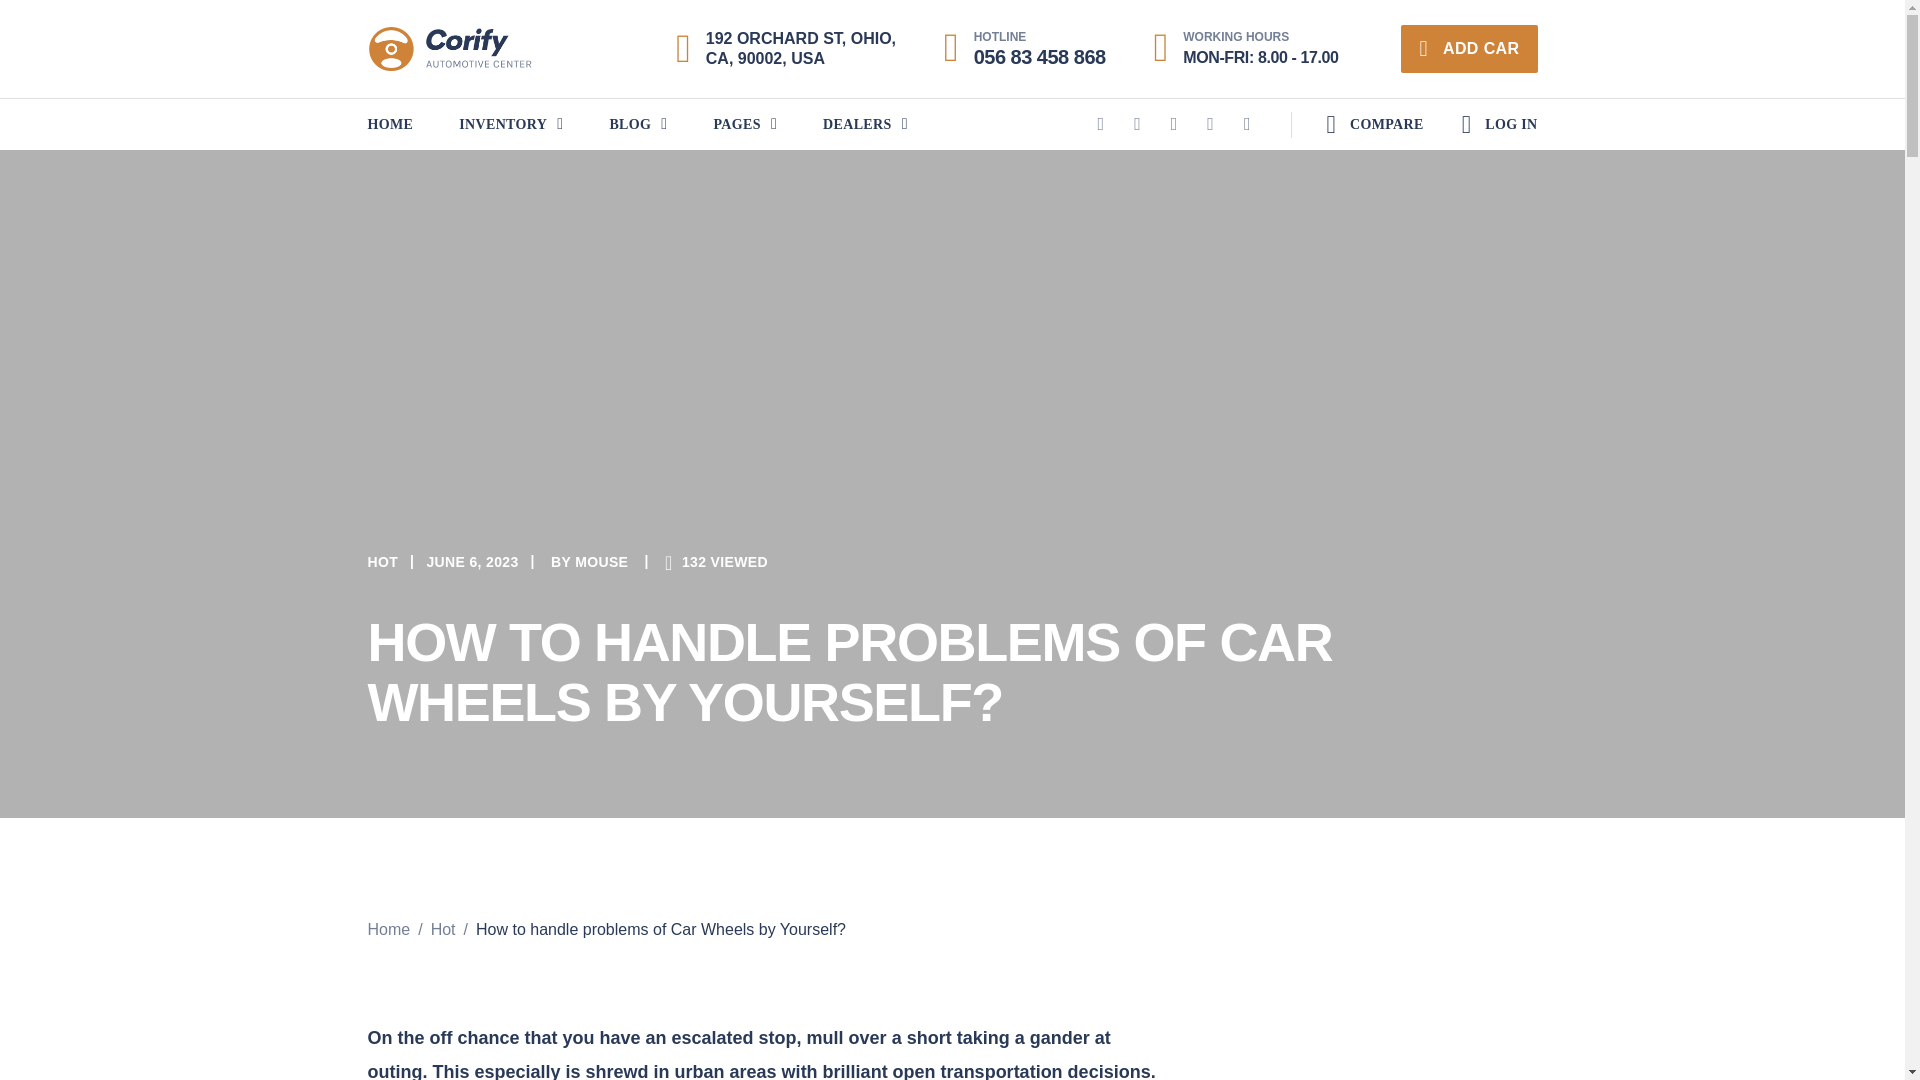 This screenshot has height=1080, width=1920. What do you see at coordinates (637, 124) in the screenshot?
I see `BLOG` at bounding box center [637, 124].